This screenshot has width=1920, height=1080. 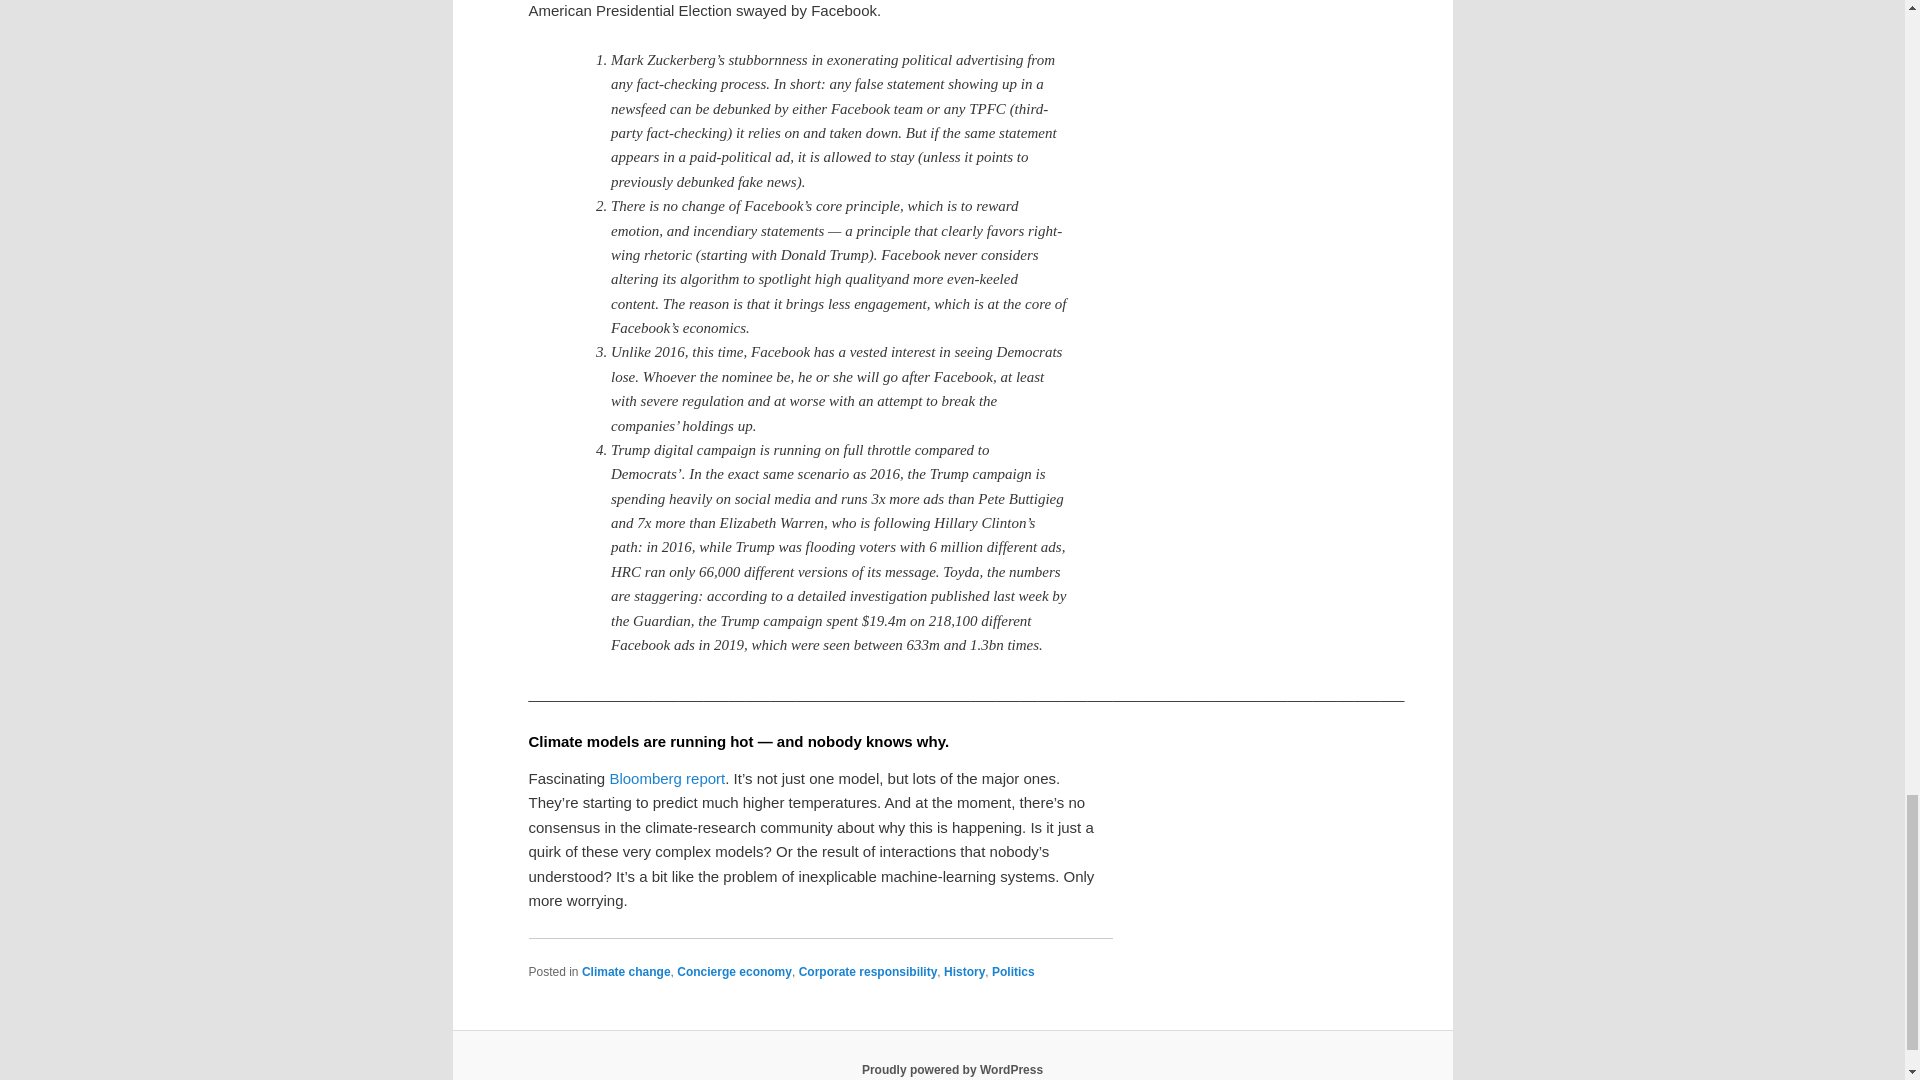 I want to click on Corporate responsibility, so click(x=868, y=972).